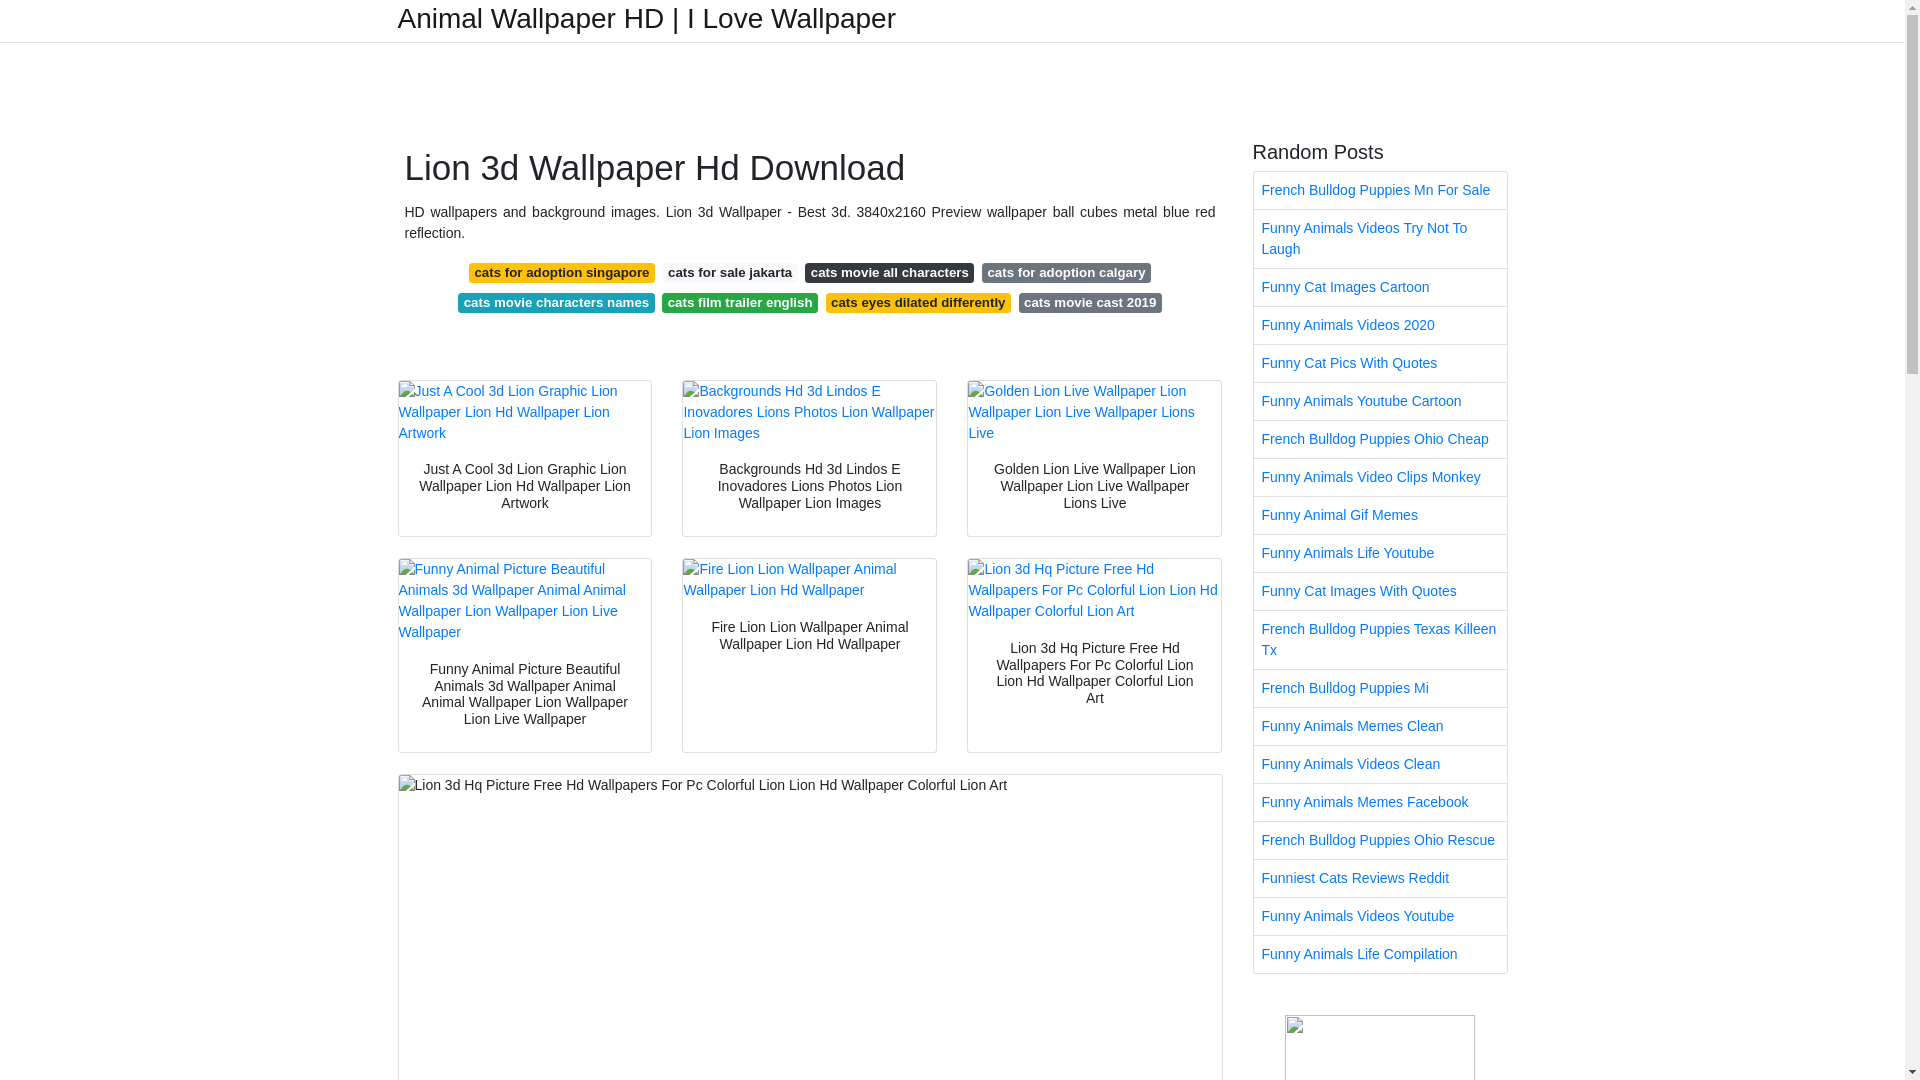  Describe the element at coordinates (556, 302) in the screenshot. I see `cats movie characters names` at that location.